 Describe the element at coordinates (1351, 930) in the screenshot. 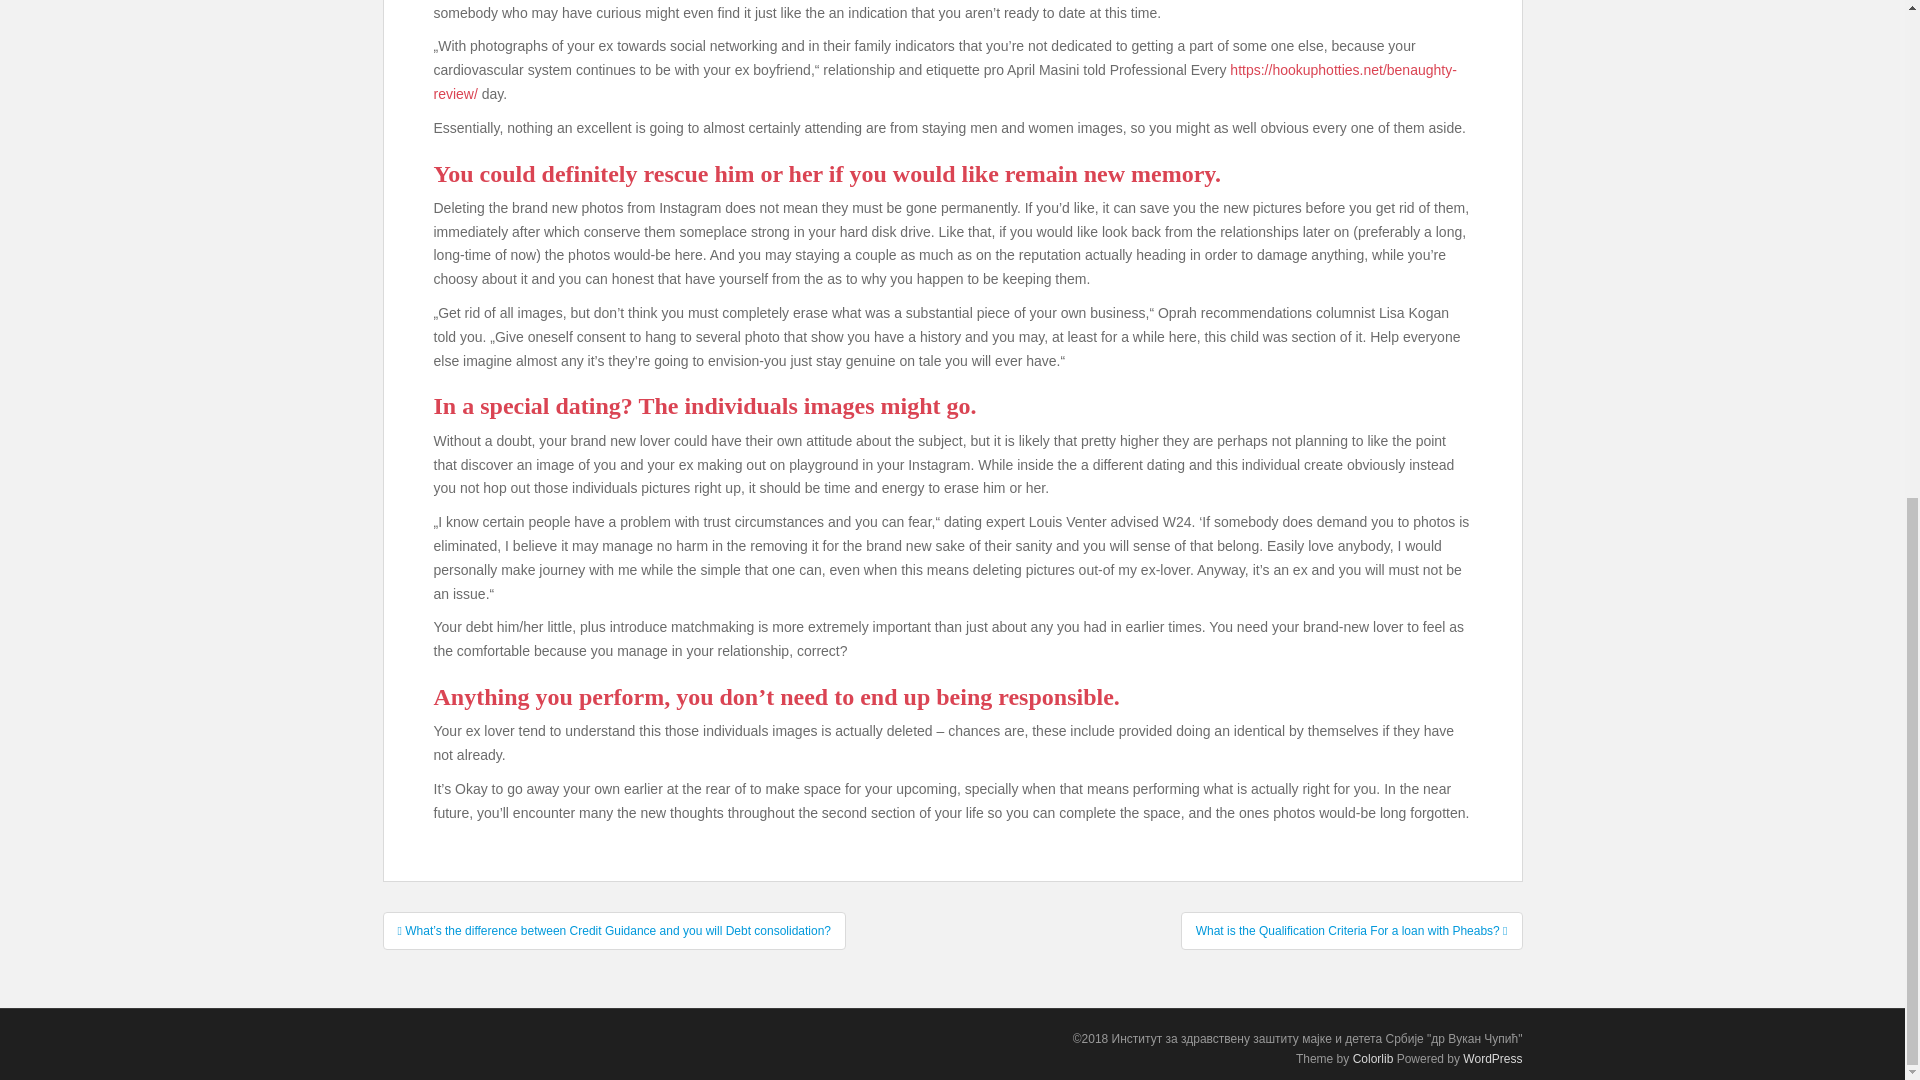

I see `What is the Qualification Criteria For a loan with Pheabs?` at that location.